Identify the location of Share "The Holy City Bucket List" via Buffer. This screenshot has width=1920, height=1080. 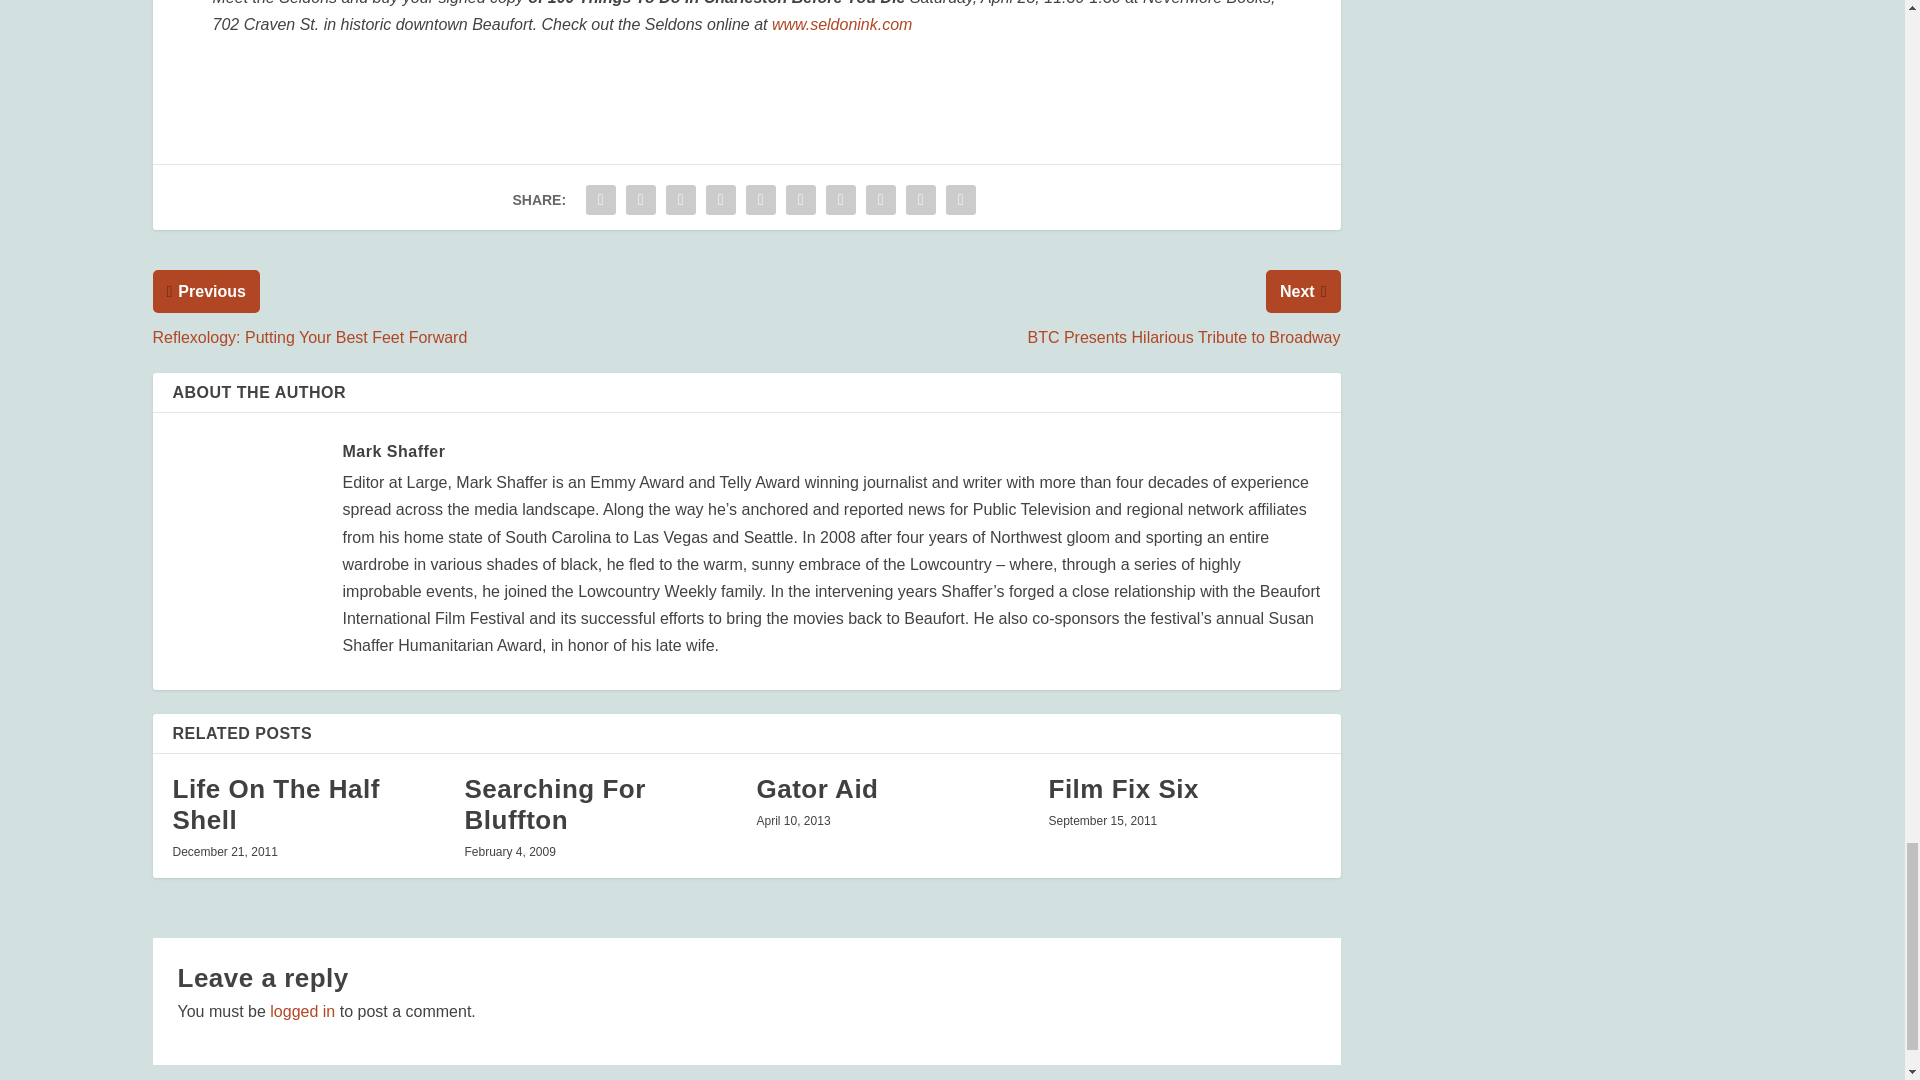
(840, 200).